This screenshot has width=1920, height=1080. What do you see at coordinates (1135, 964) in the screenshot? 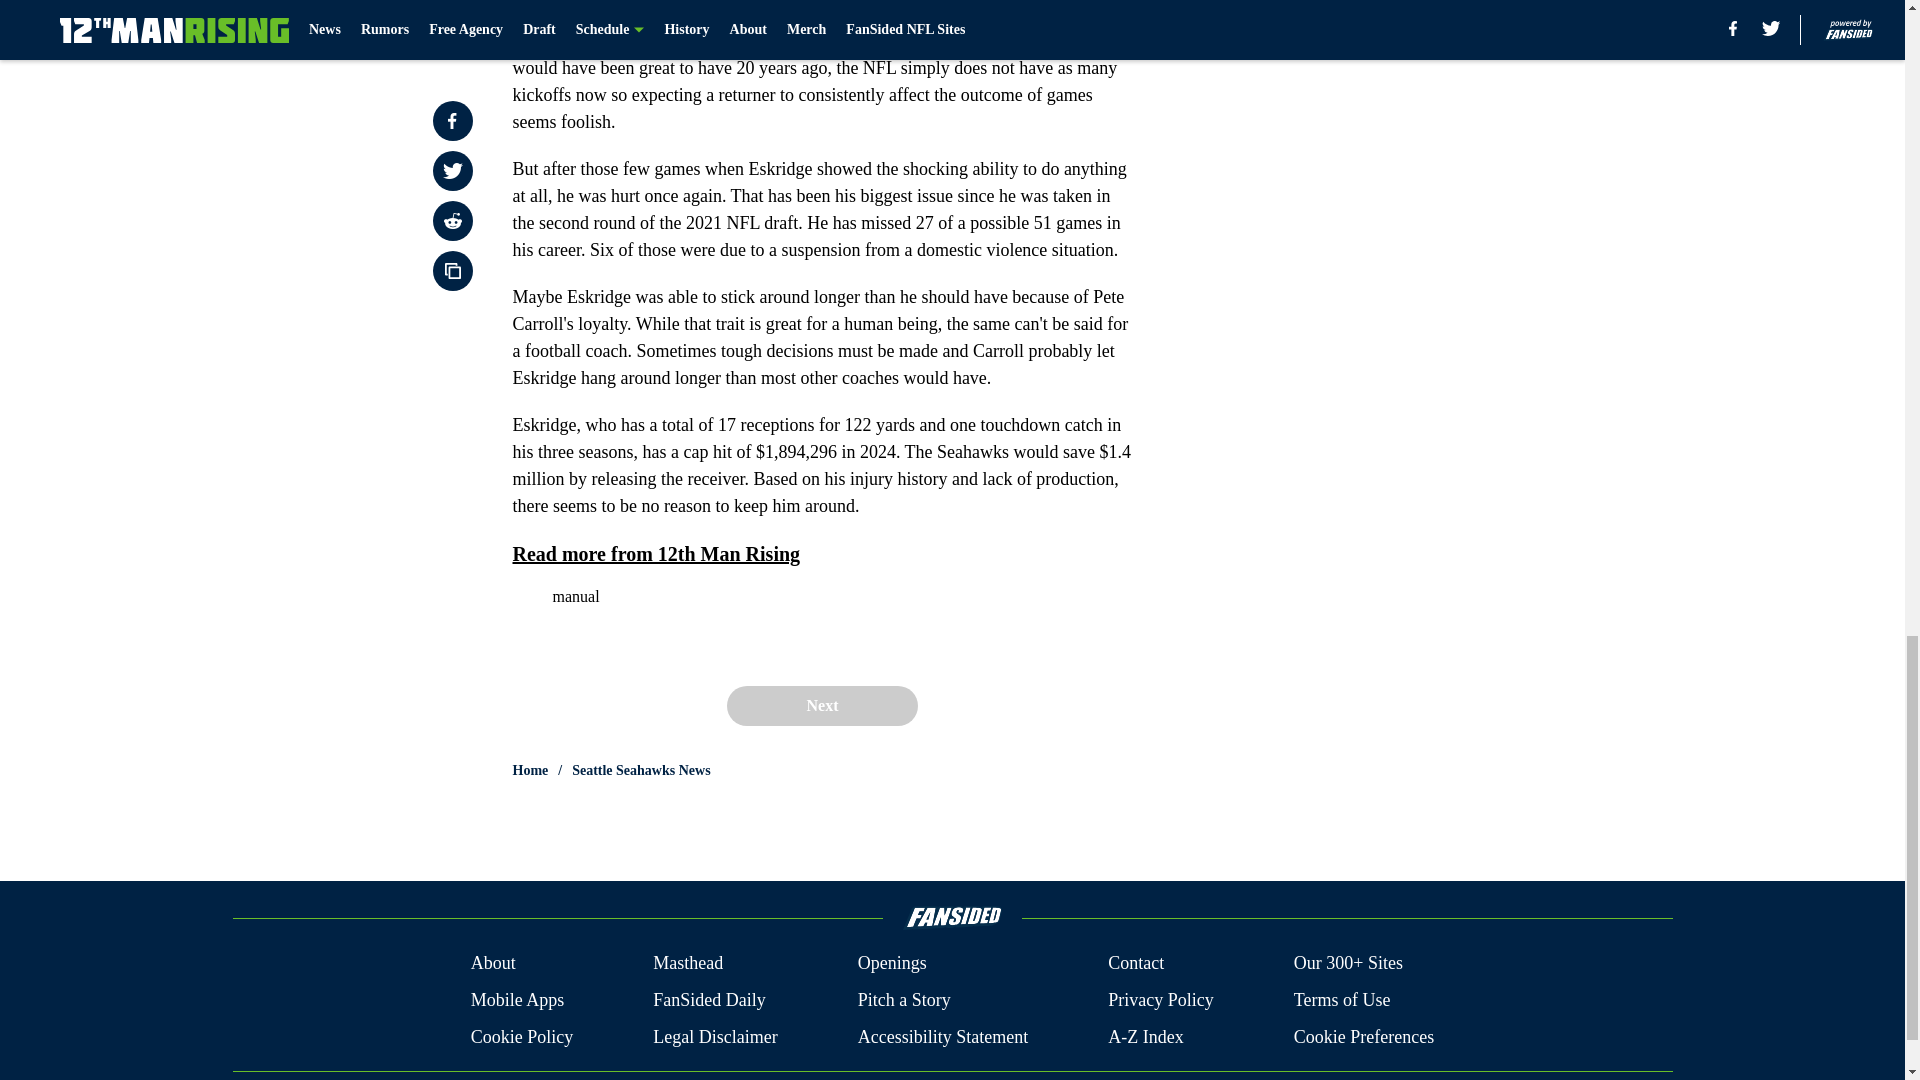
I see `Contact` at bounding box center [1135, 964].